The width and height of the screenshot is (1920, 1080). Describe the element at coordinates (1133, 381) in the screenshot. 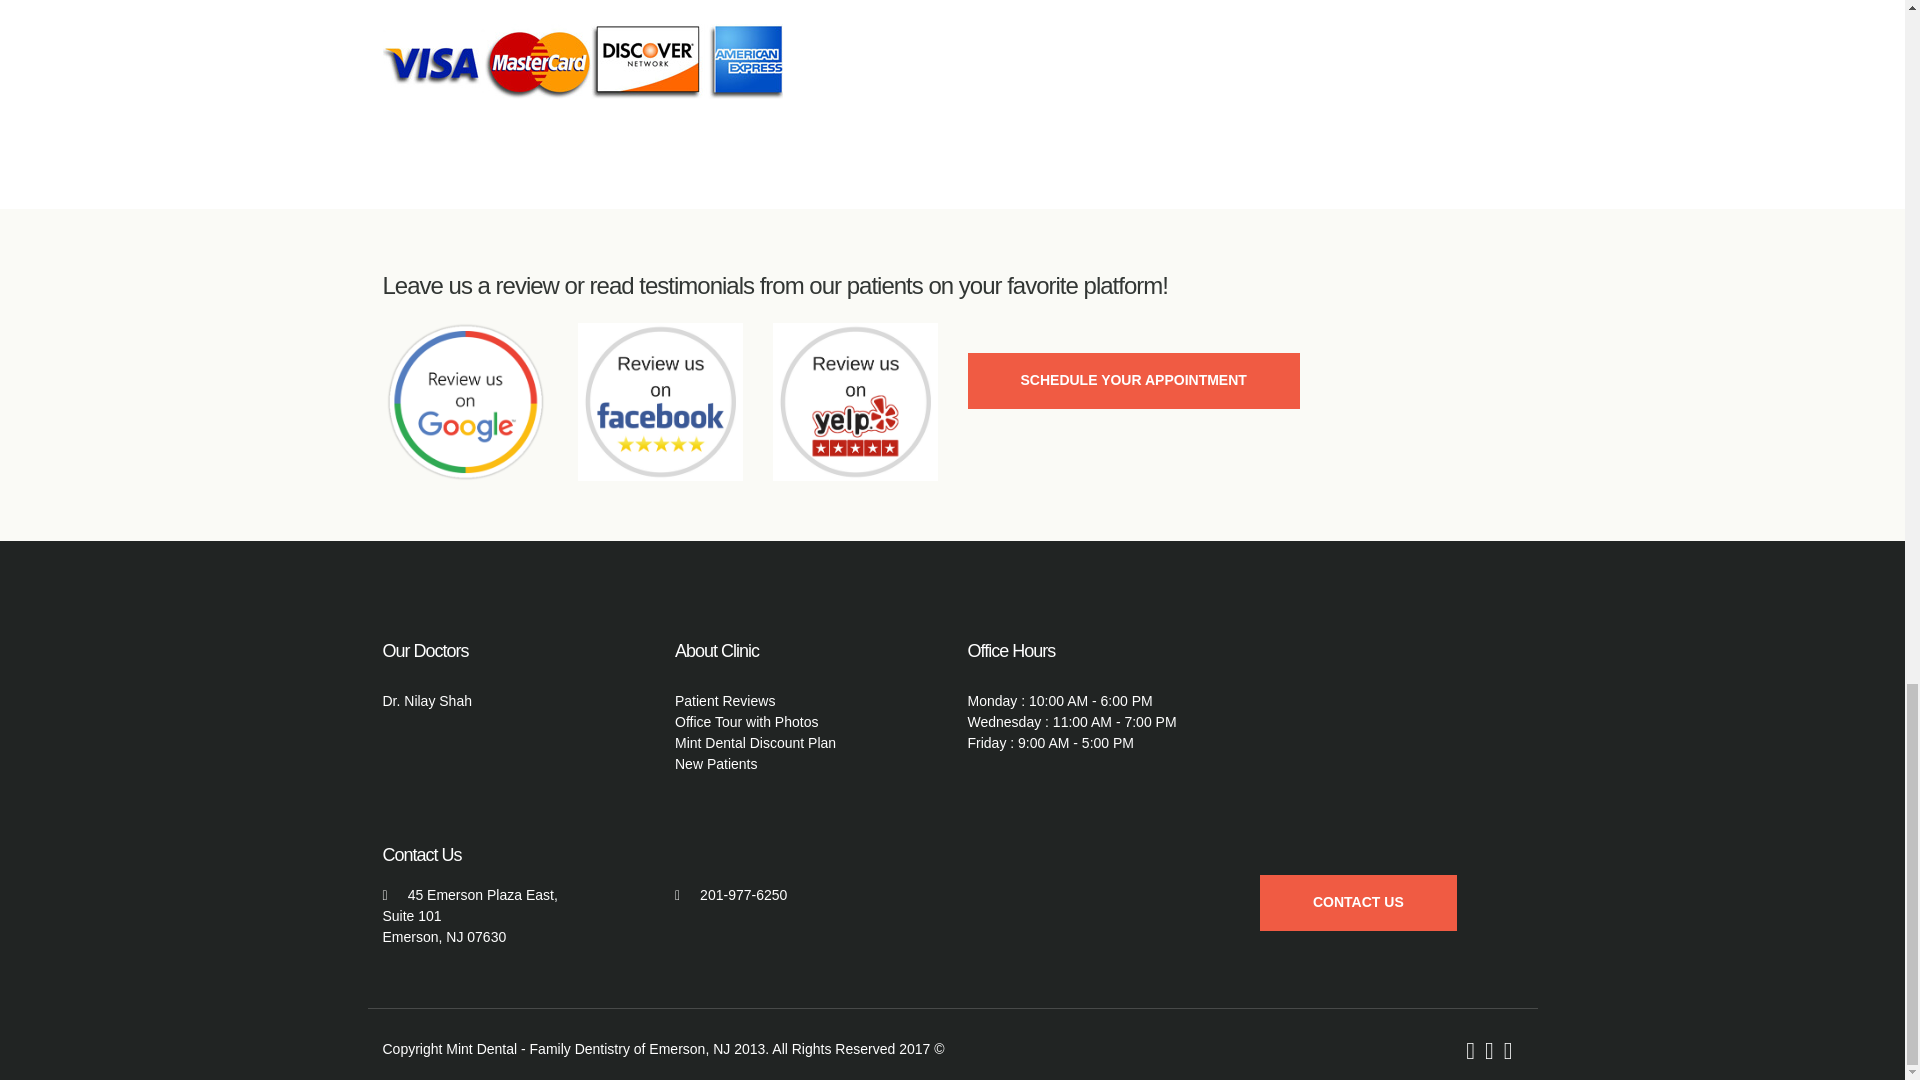

I see `SCHEDULE YOUR APPOINTMENT` at that location.